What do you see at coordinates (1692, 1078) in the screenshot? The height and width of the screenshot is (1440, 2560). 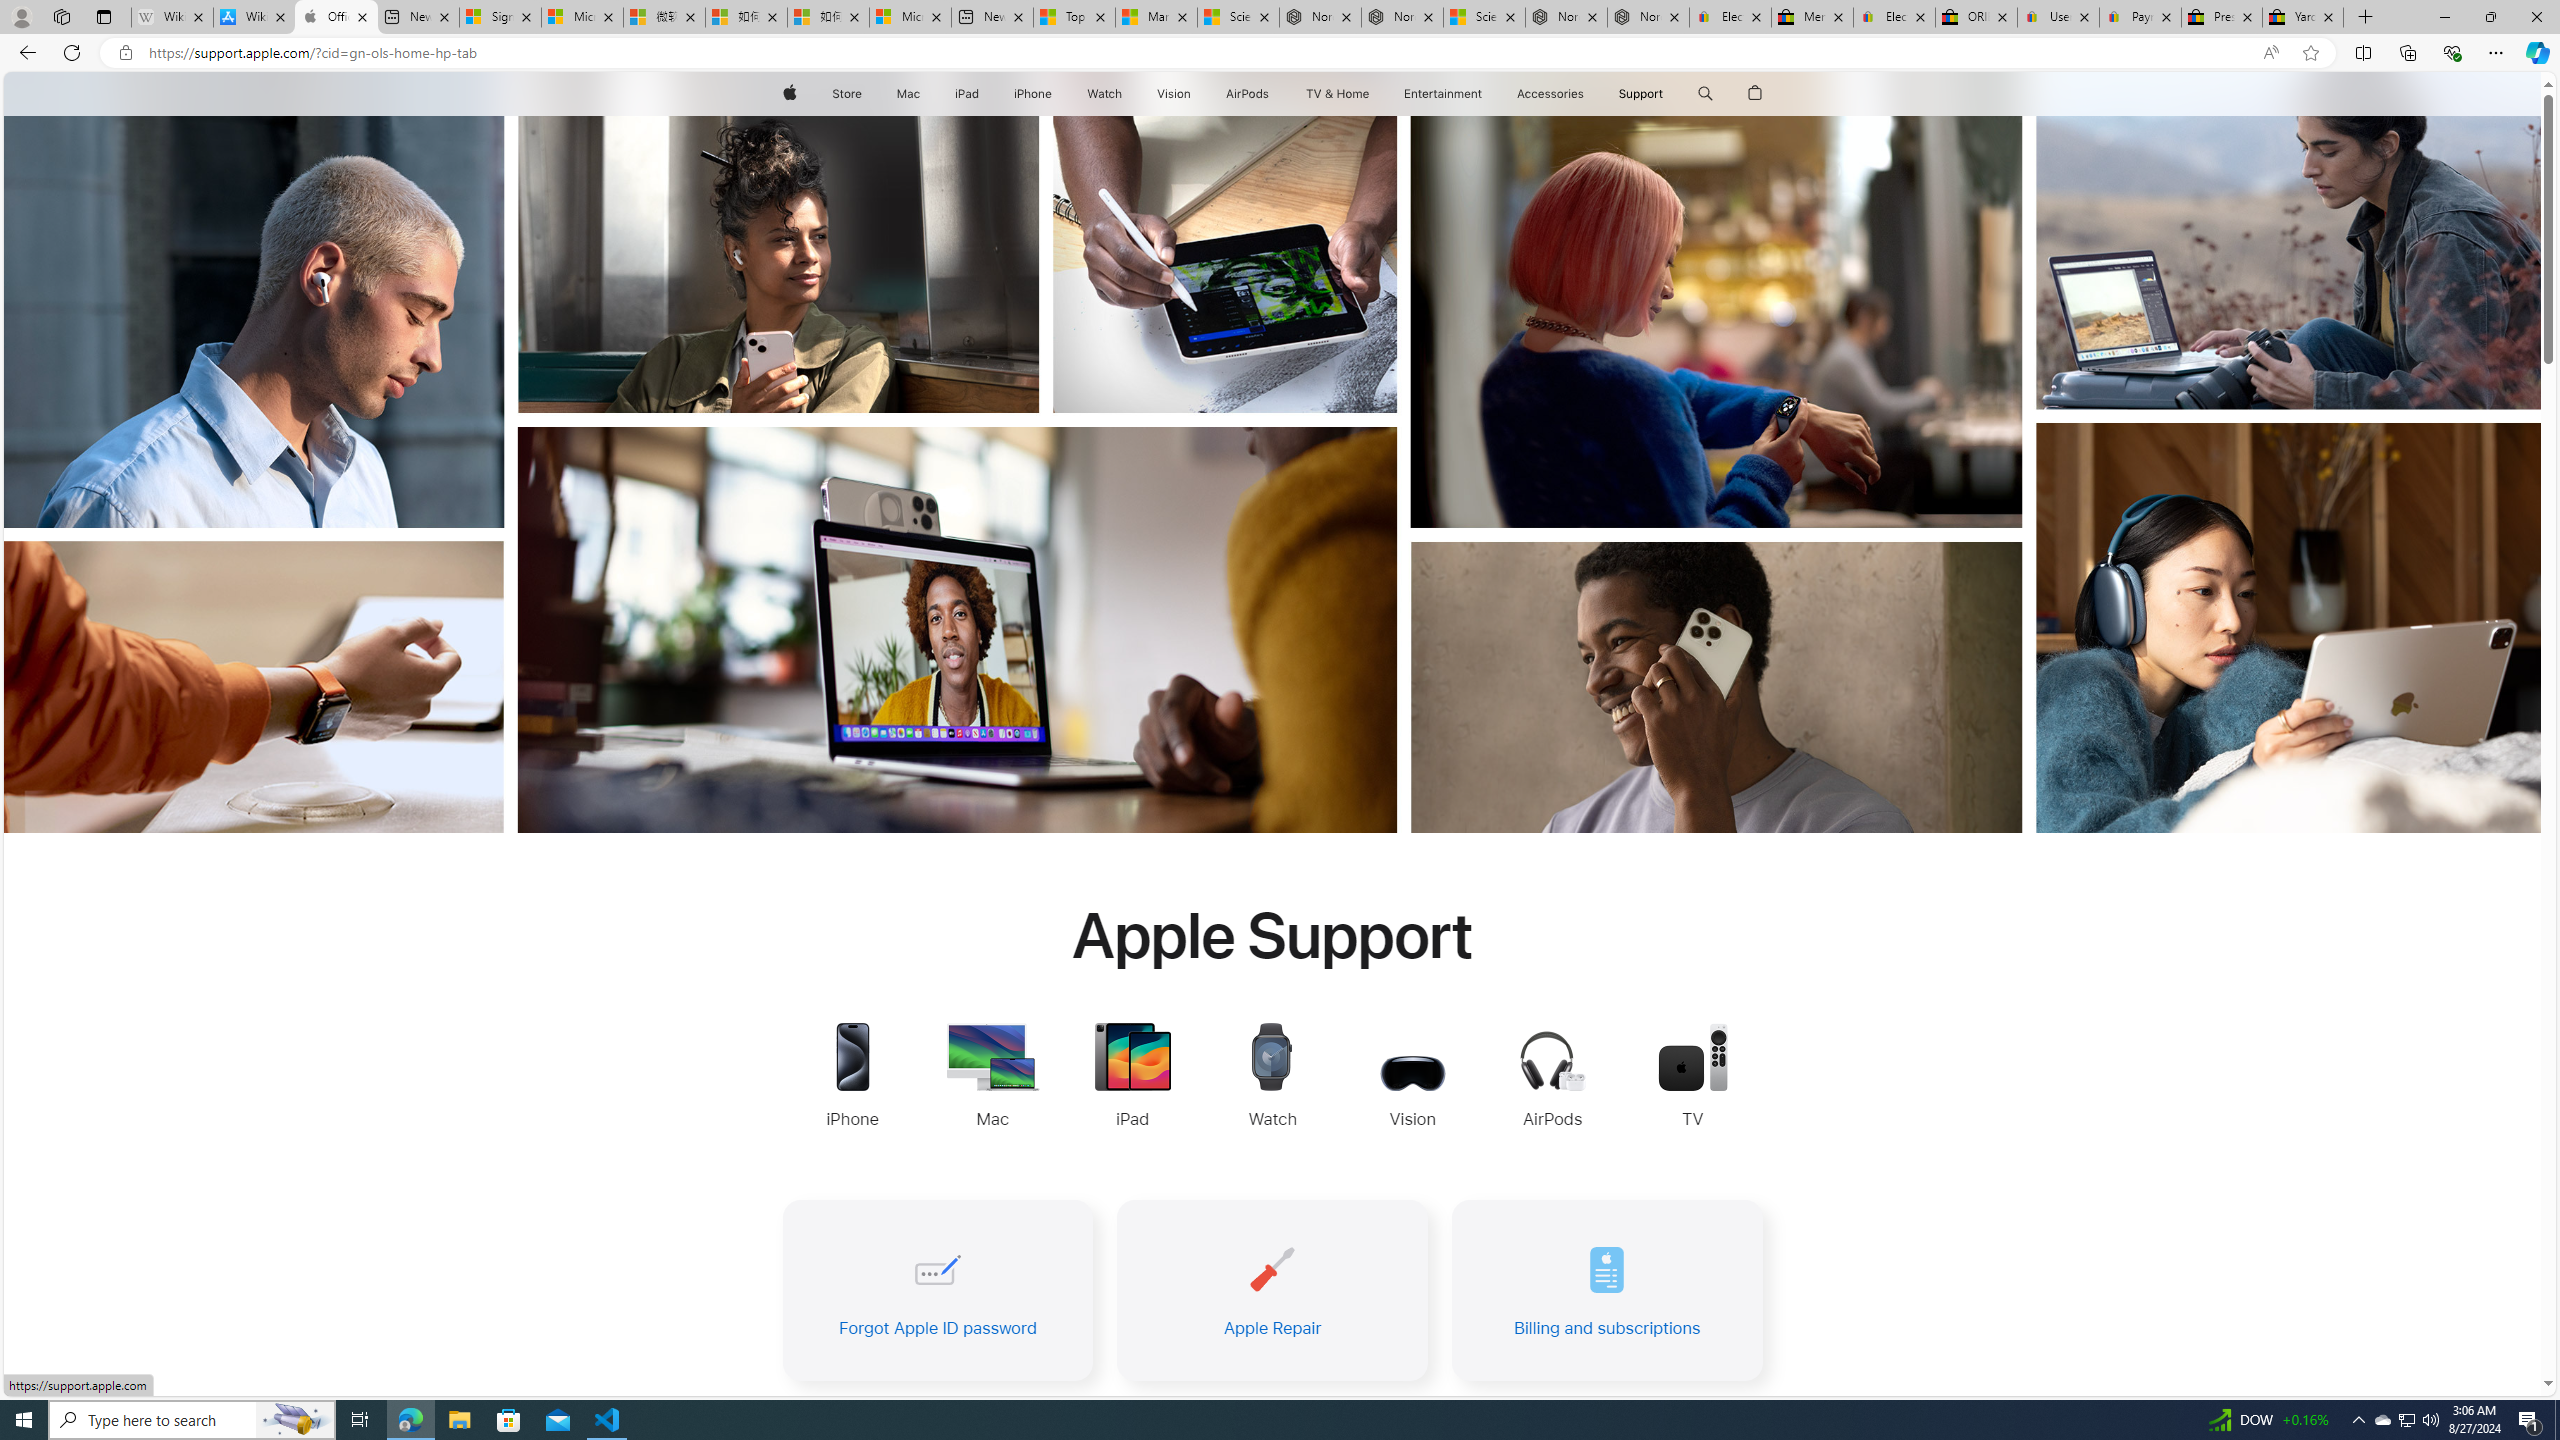 I see `TV Support` at bounding box center [1692, 1078].